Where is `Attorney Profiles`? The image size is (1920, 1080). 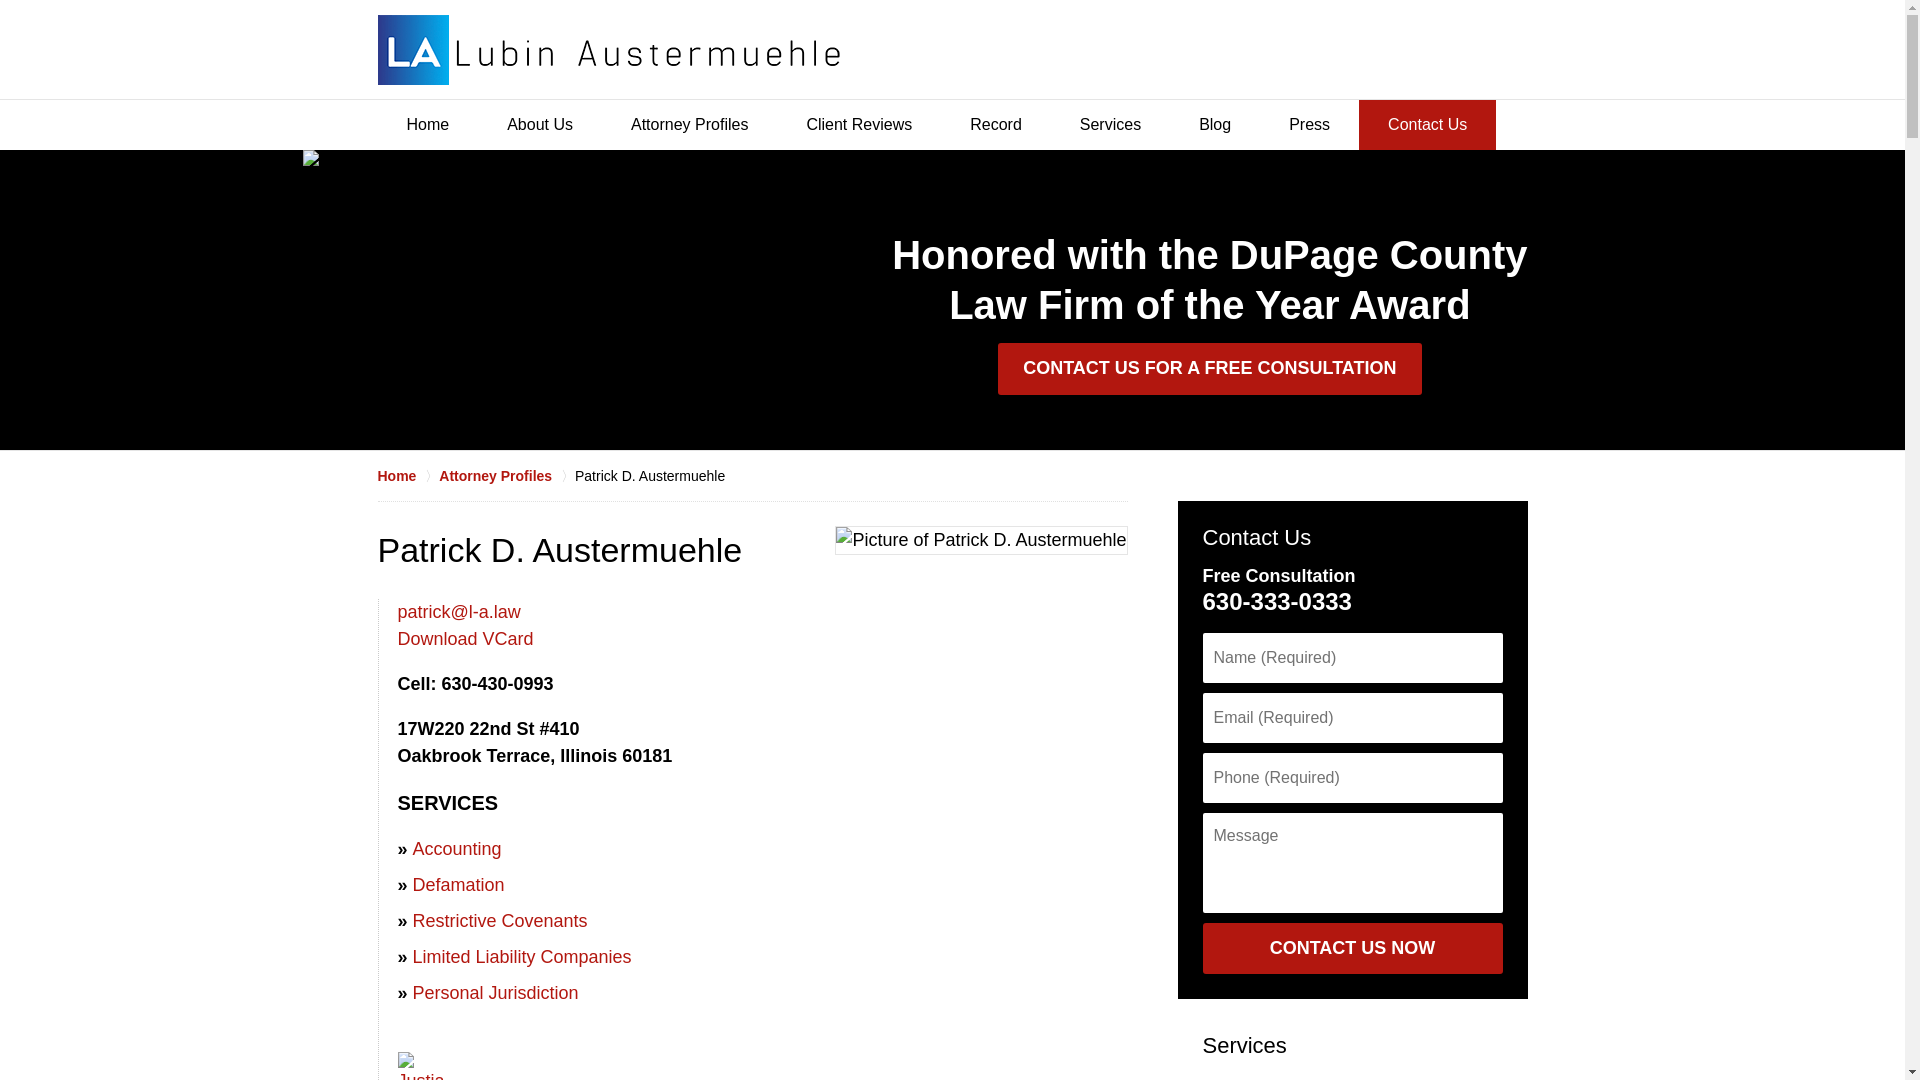
Attorney Profiles is located at coordinates (506, 476).